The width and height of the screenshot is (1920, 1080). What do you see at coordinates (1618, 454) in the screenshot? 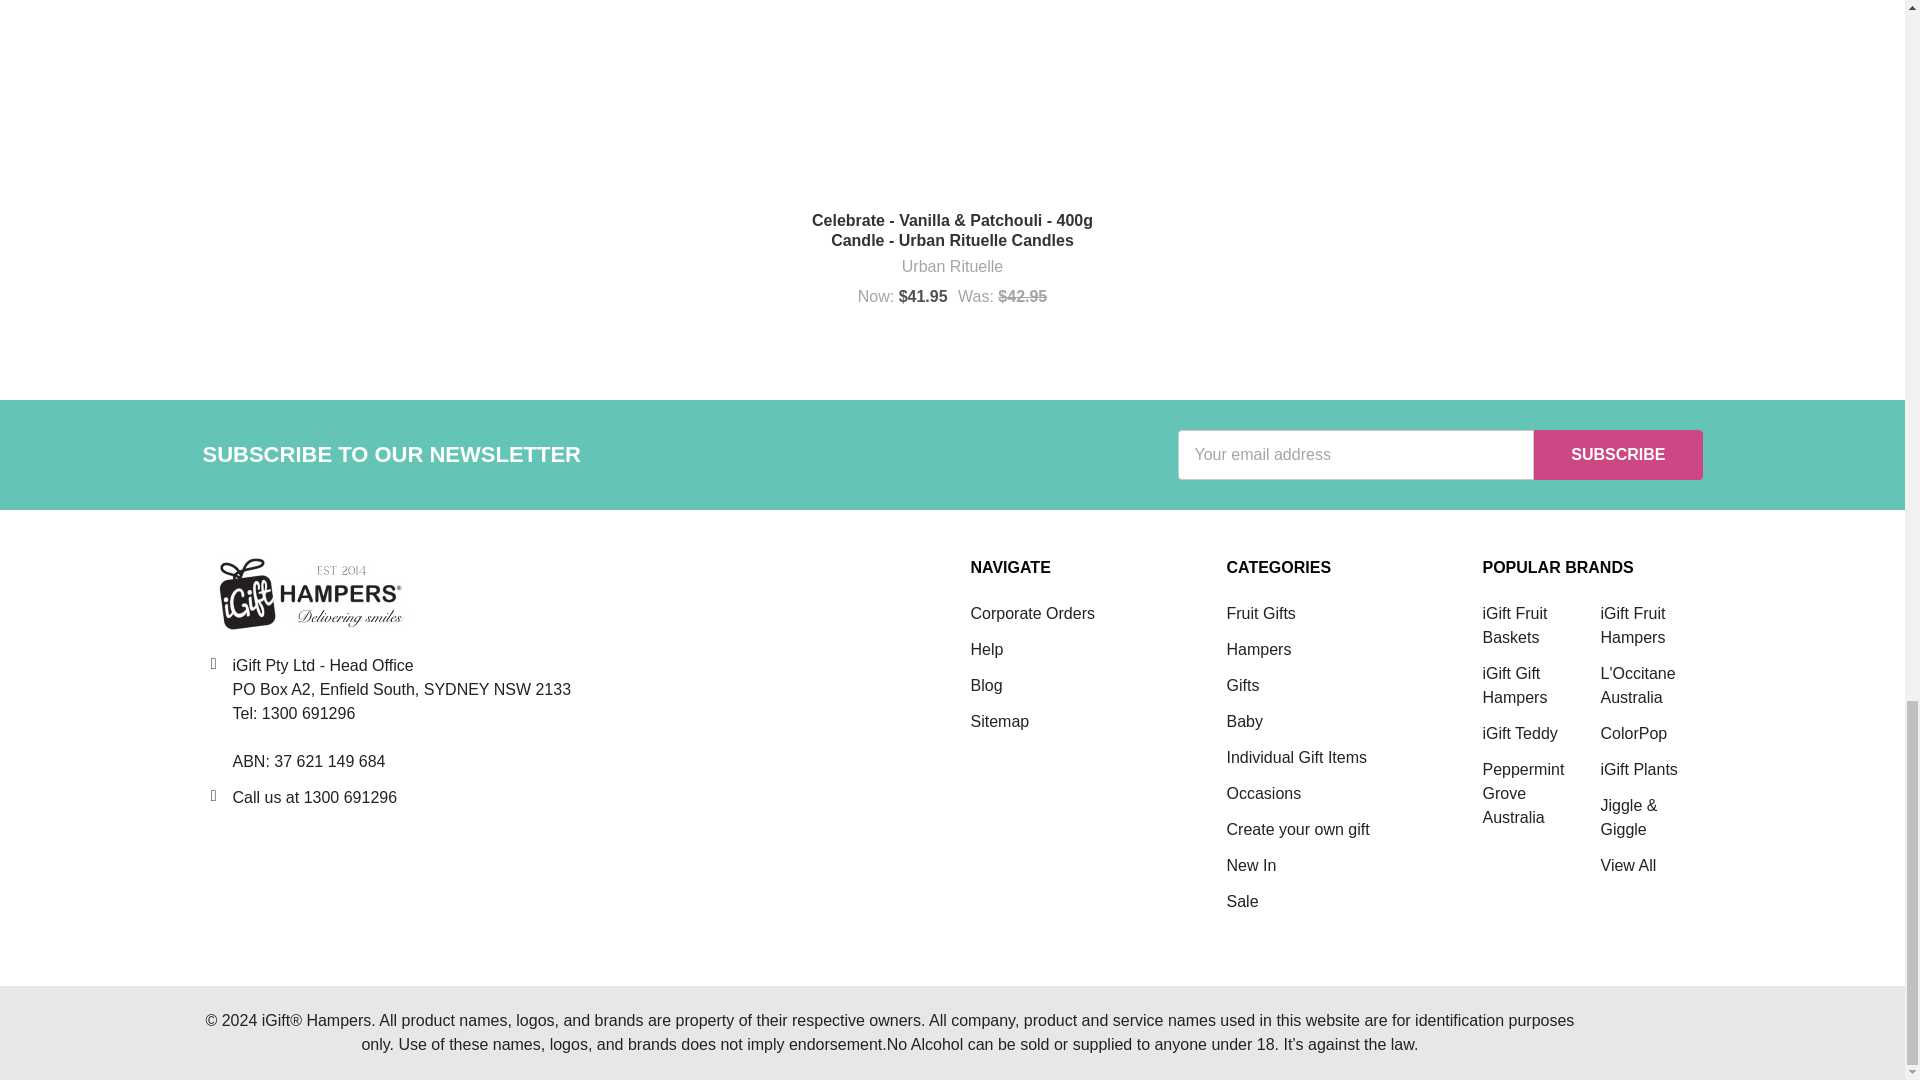
I see `Subscribe` at bounding box center [1618, 454].